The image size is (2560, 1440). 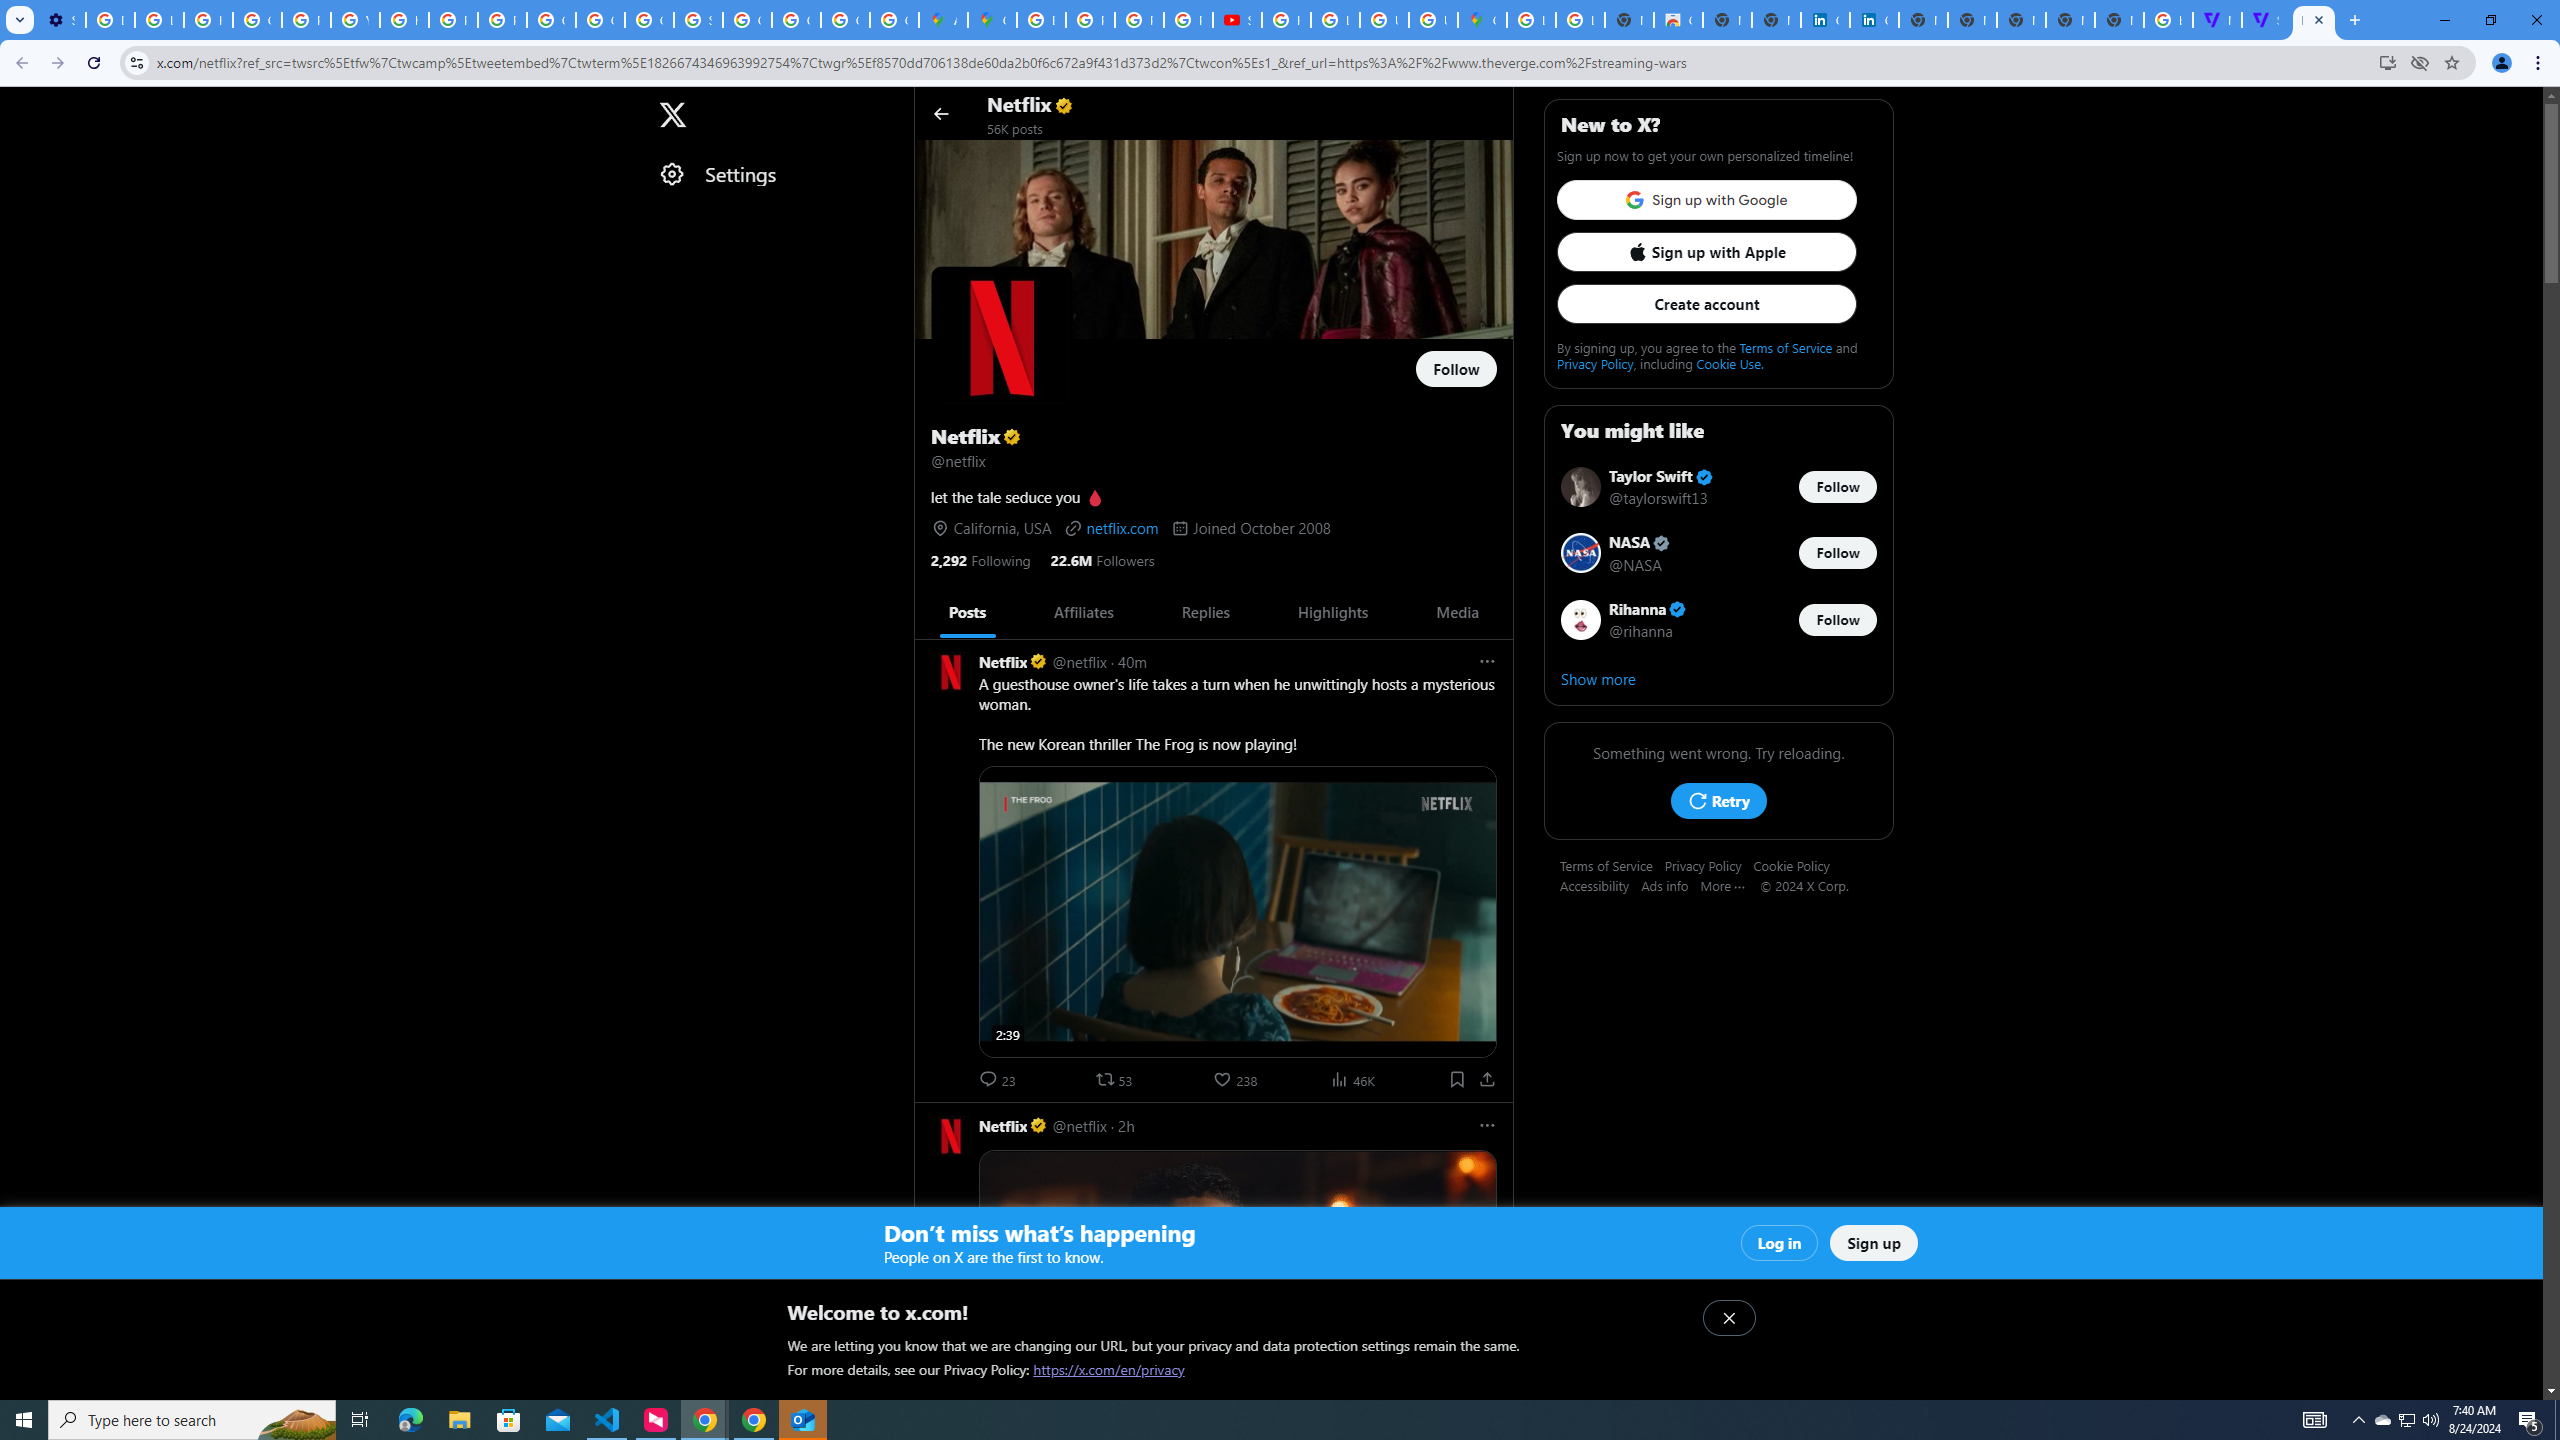 I want to click on NASA Verified account @NASA Follow @NASA, so click(x=1718, y=553).